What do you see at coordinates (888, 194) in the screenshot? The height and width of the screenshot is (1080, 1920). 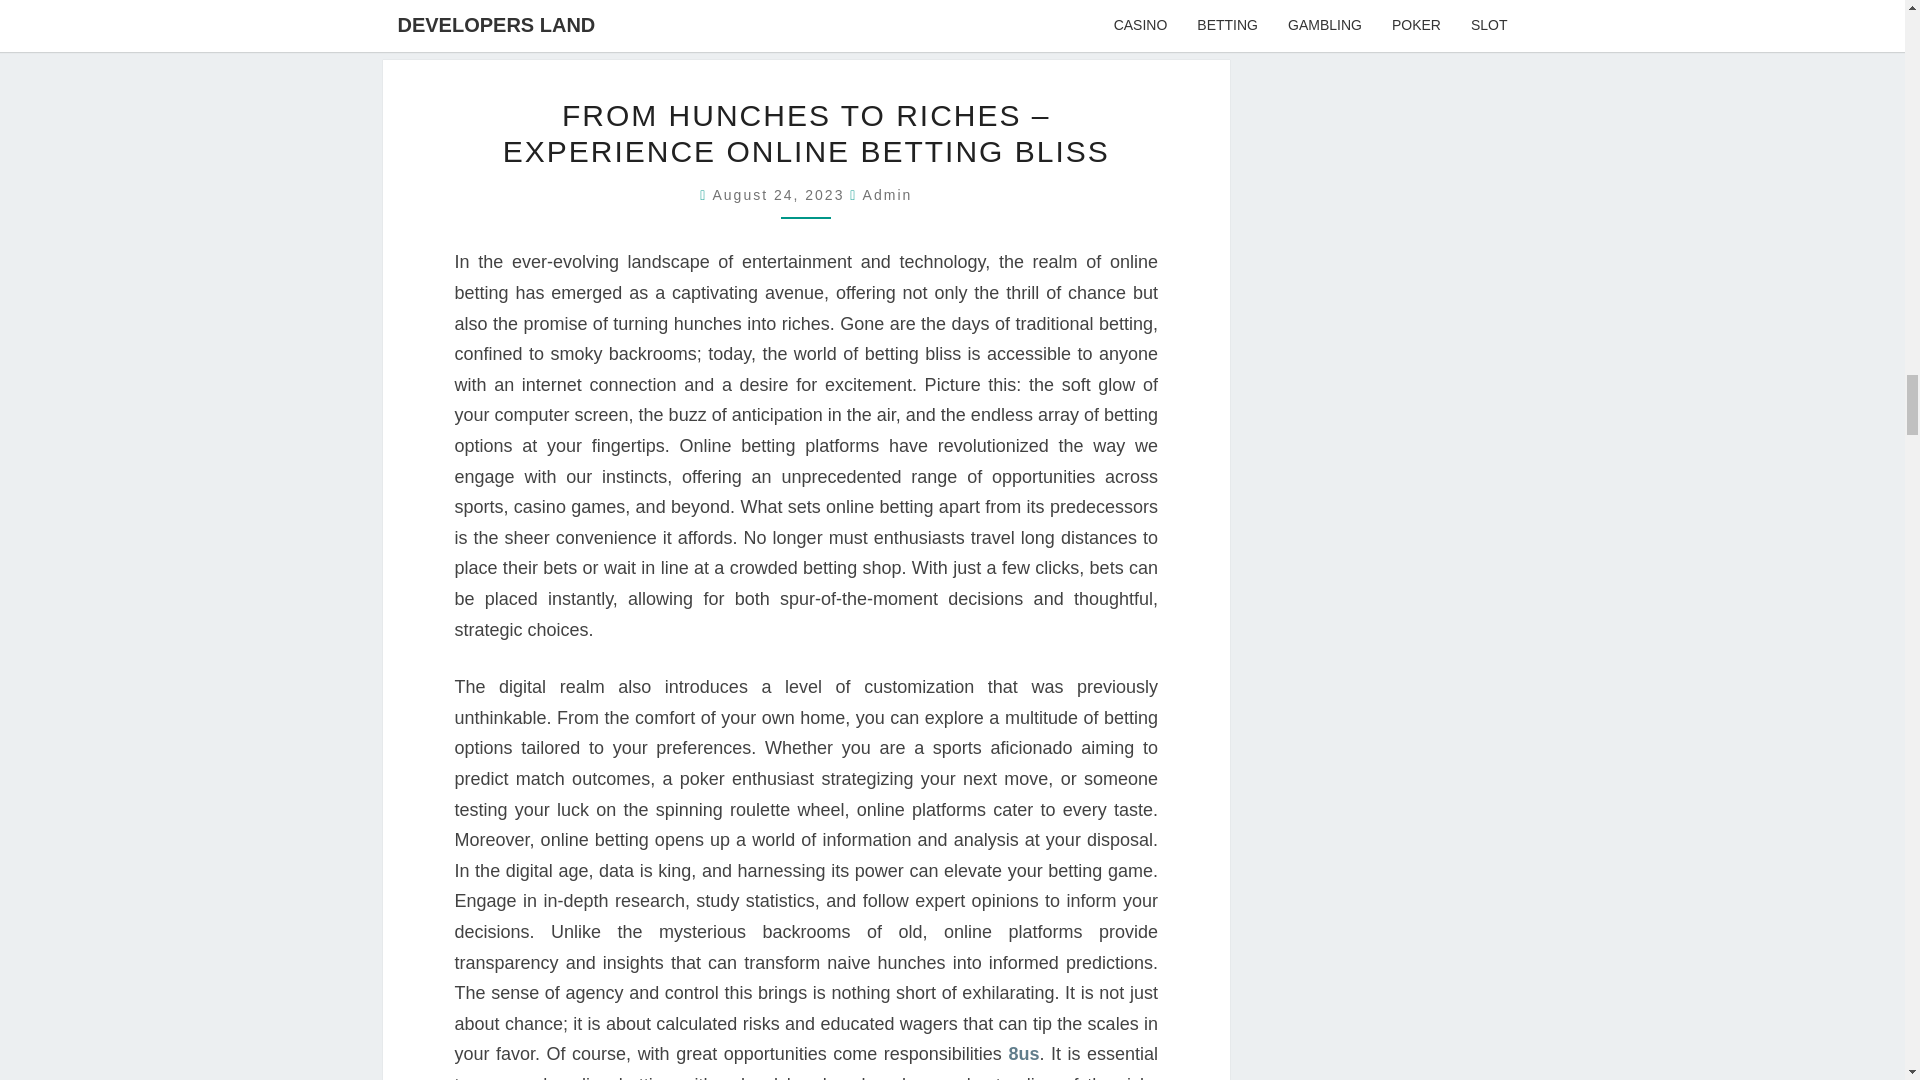 I see `View all posts by admin` at bounding box center [888, 194].